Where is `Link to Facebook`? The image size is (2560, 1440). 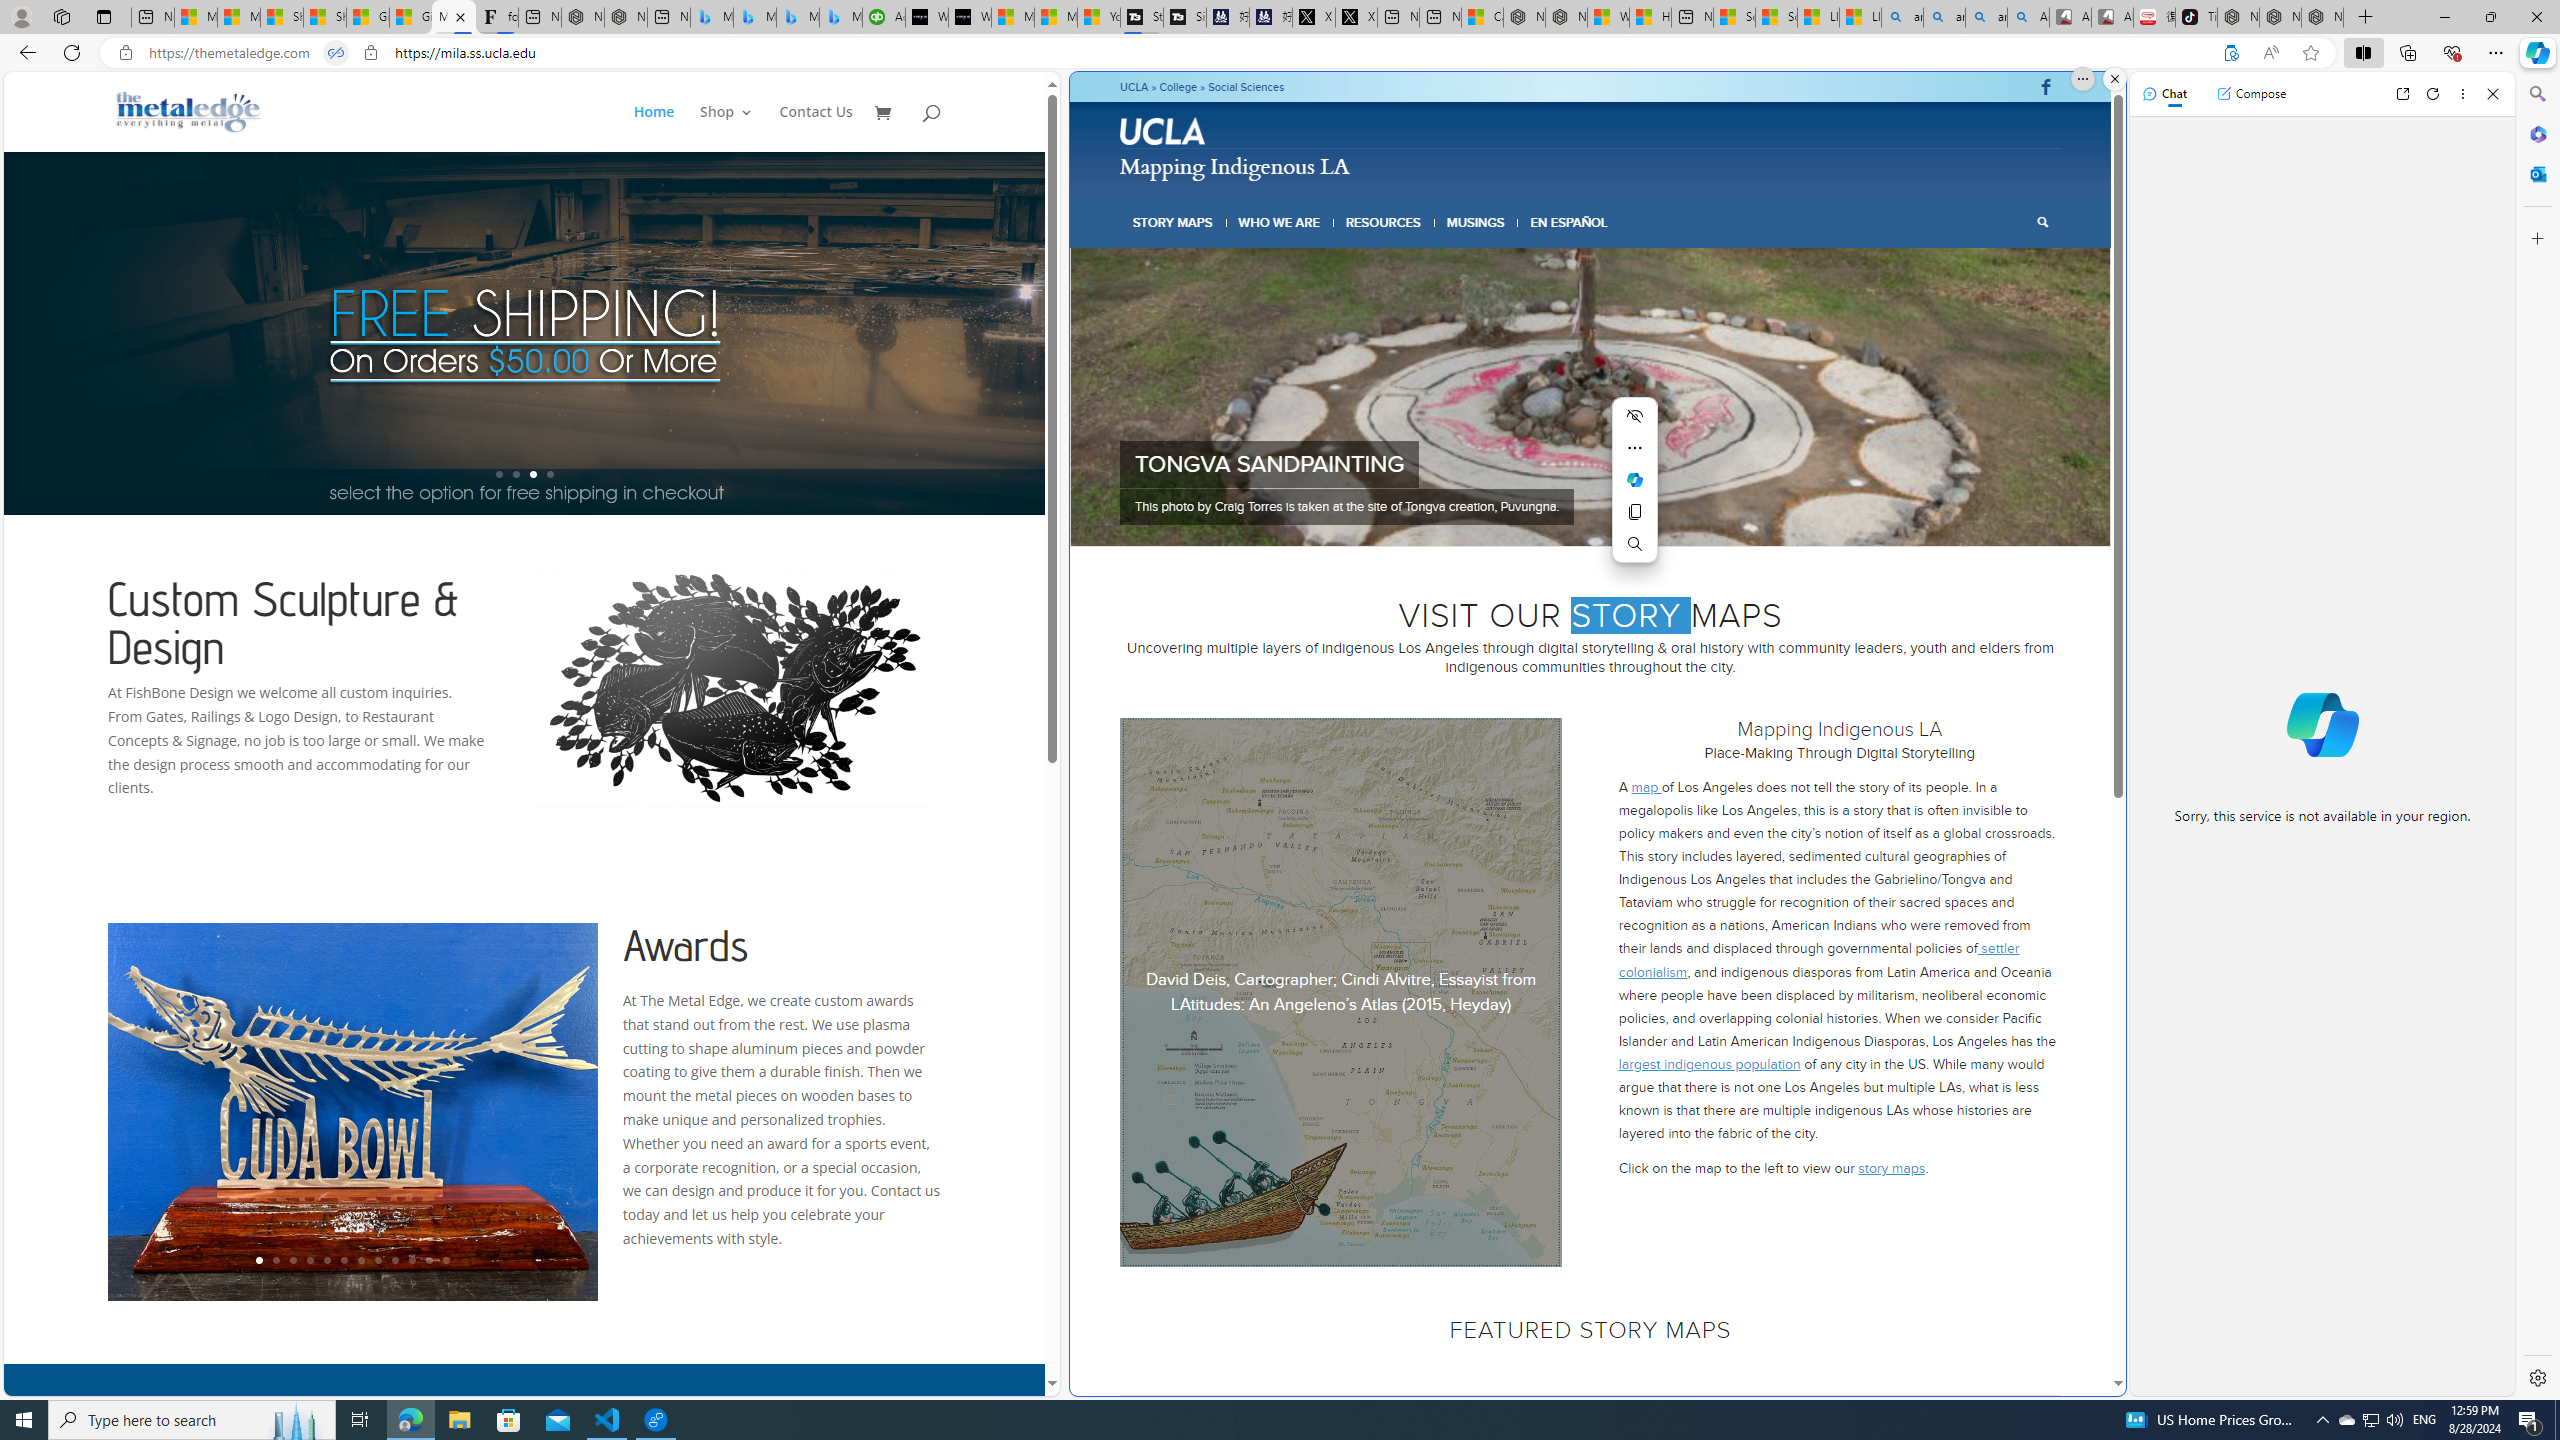
Link to Facebook is located at coordinates (2045, 87).